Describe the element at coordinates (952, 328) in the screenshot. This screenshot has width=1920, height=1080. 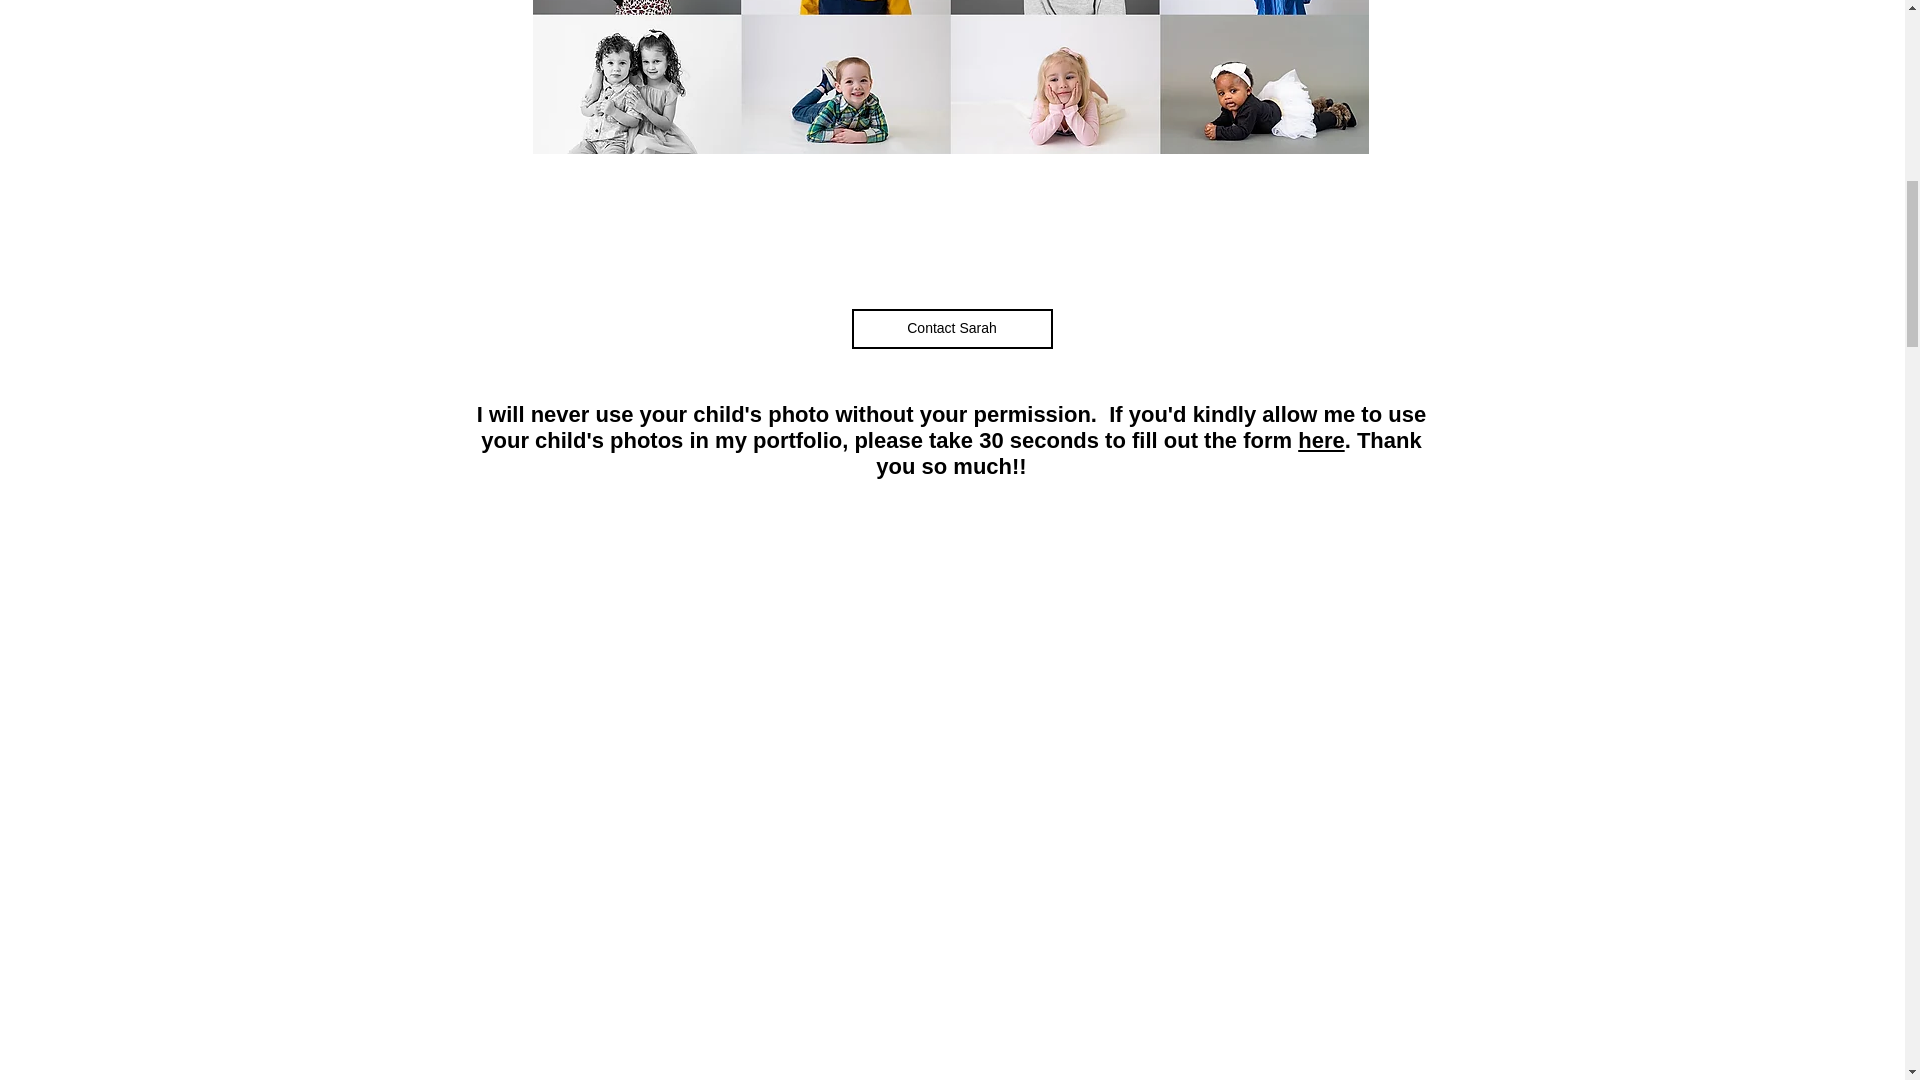
I see `Contact Sarah` at that location.